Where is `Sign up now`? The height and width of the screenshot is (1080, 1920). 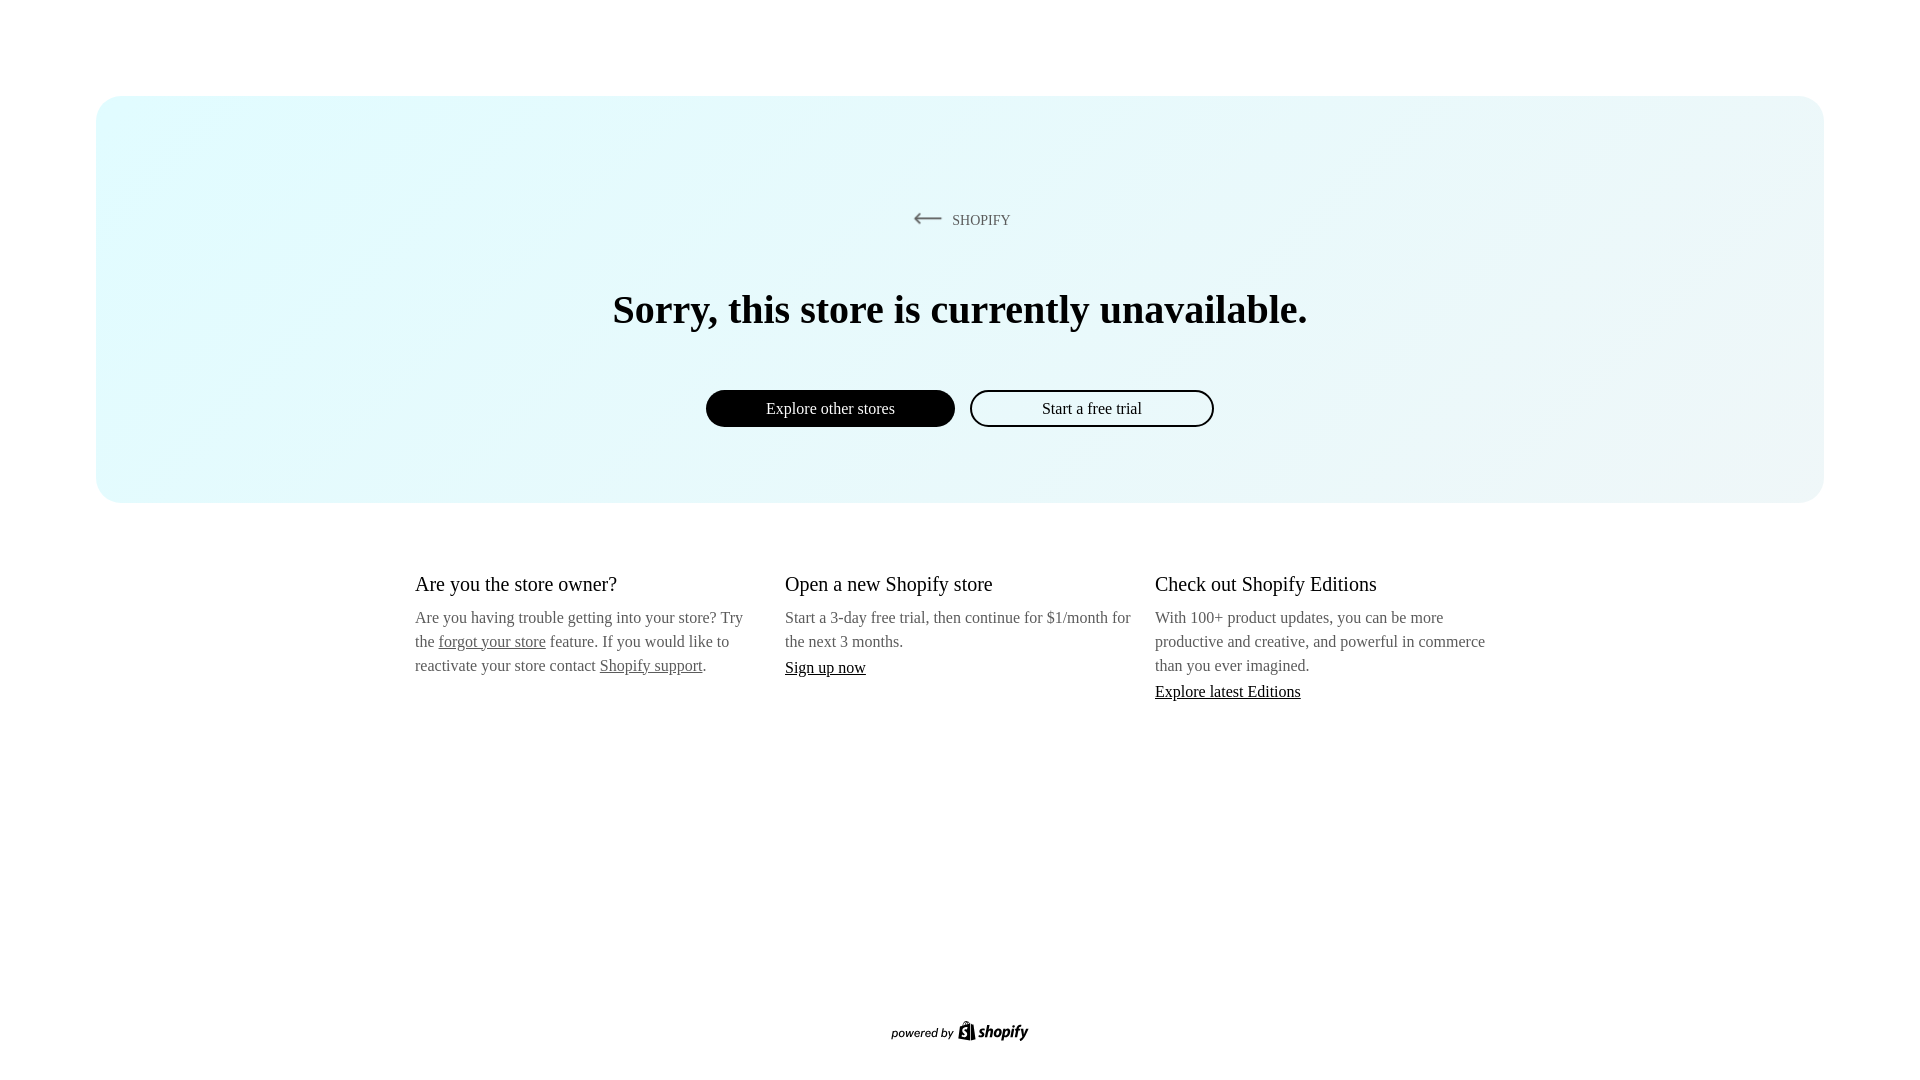
Sign up now is located at coordinates (825, 667).